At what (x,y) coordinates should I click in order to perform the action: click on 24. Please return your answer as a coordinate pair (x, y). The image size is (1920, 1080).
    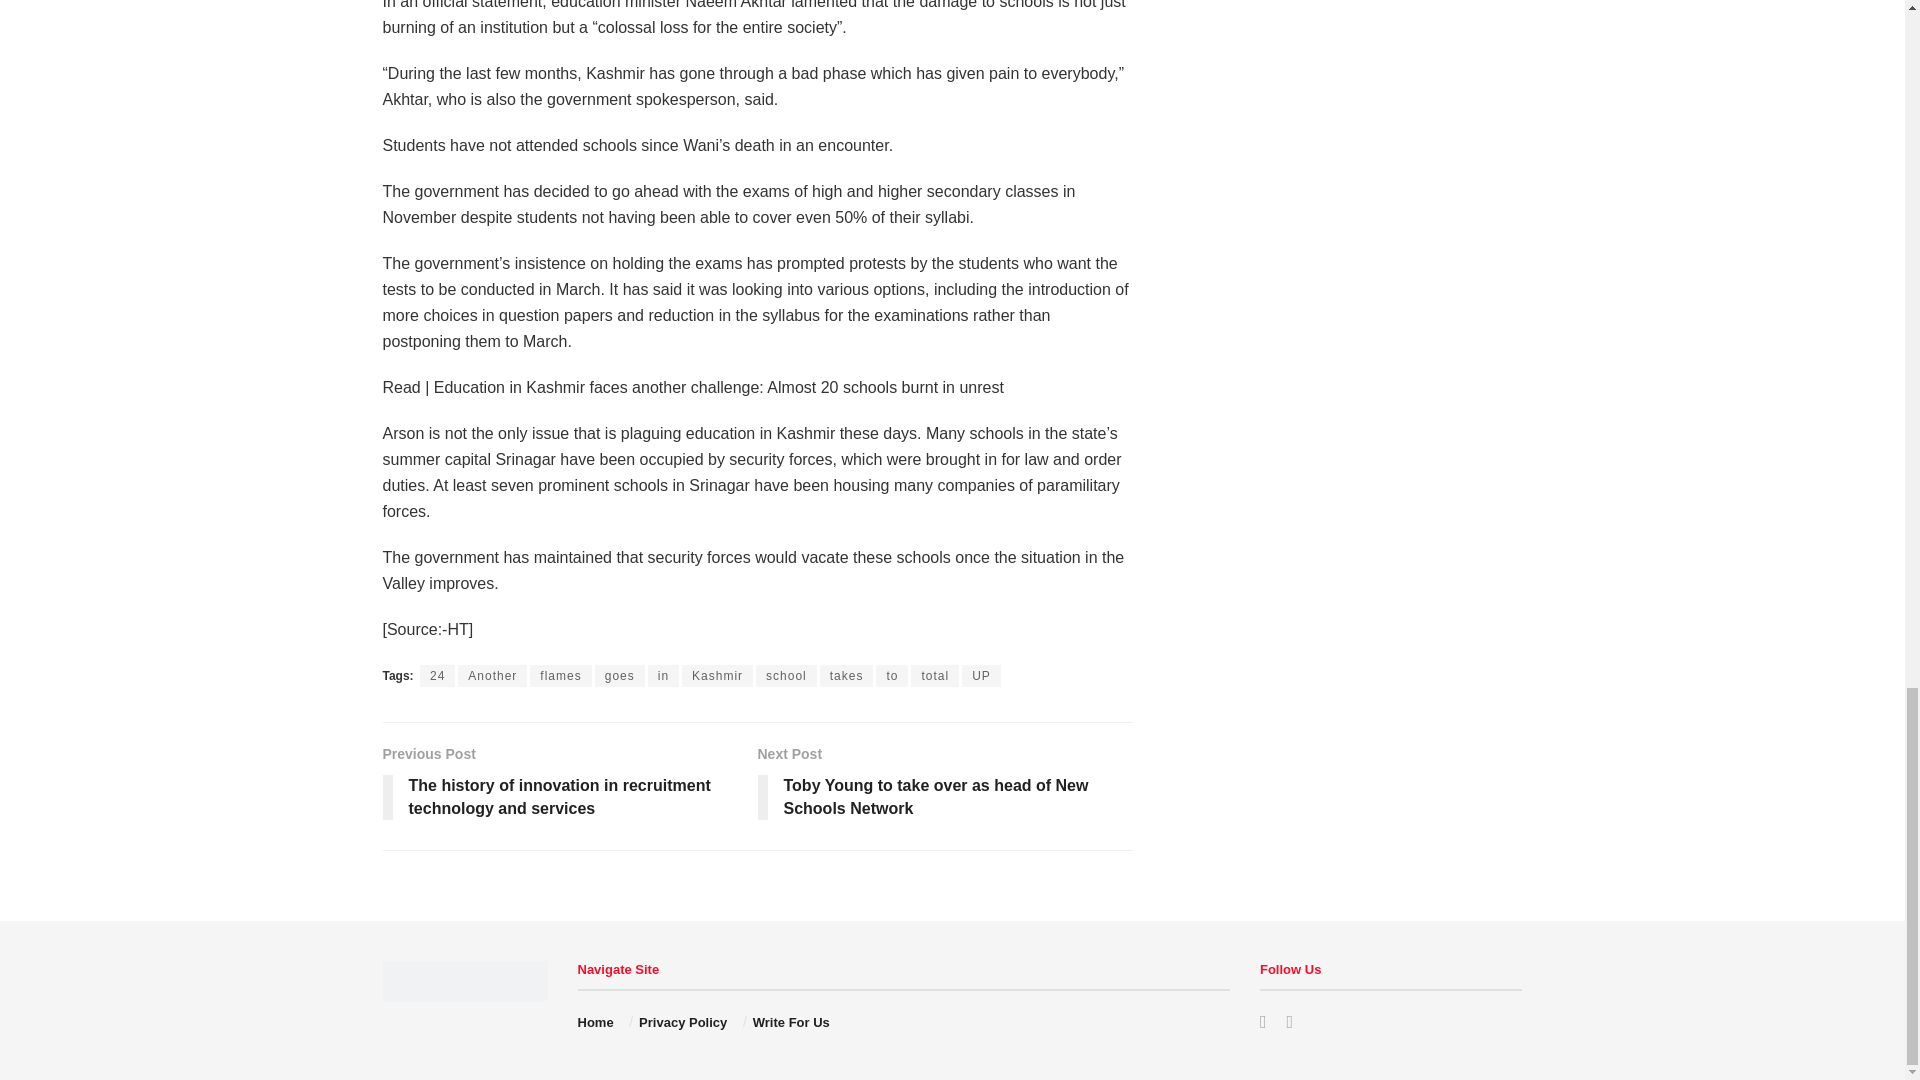
    Looking at the image, I should click on (438, 676).